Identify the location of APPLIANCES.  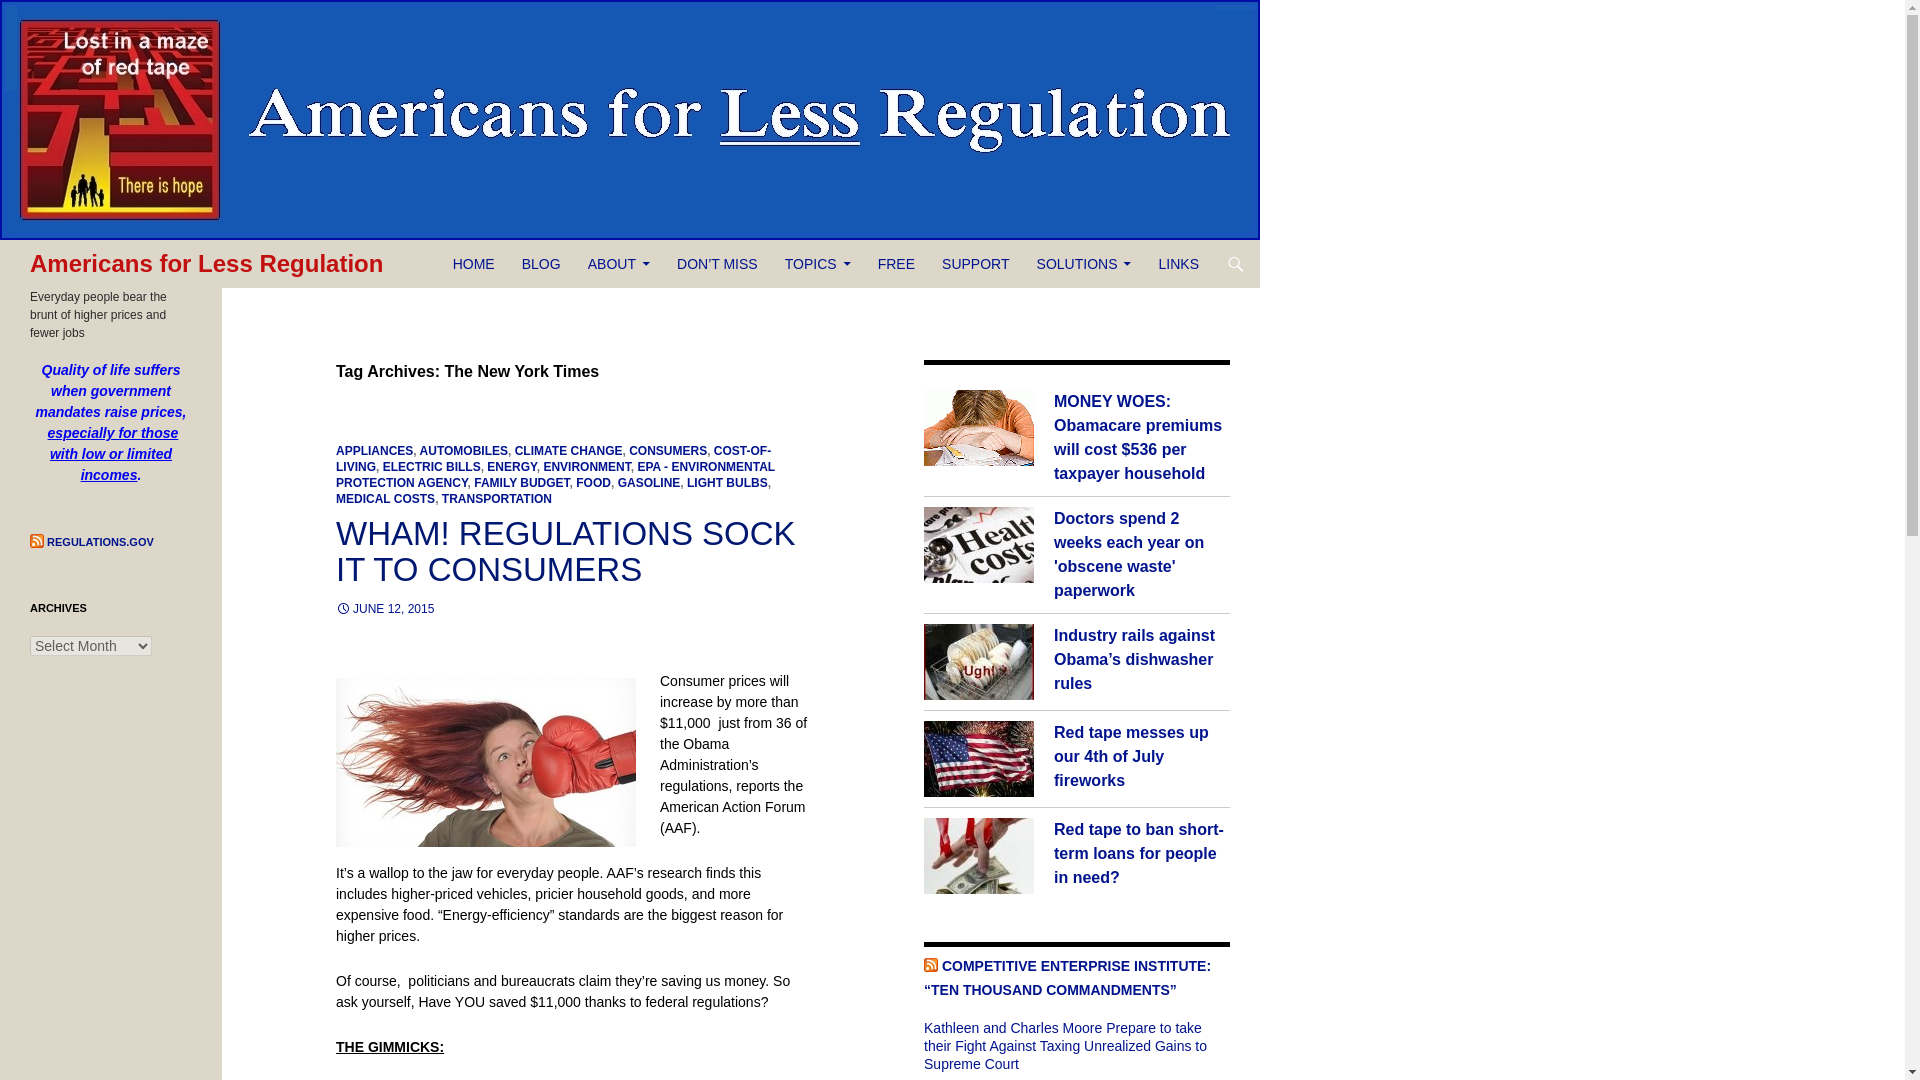
(374, 450).